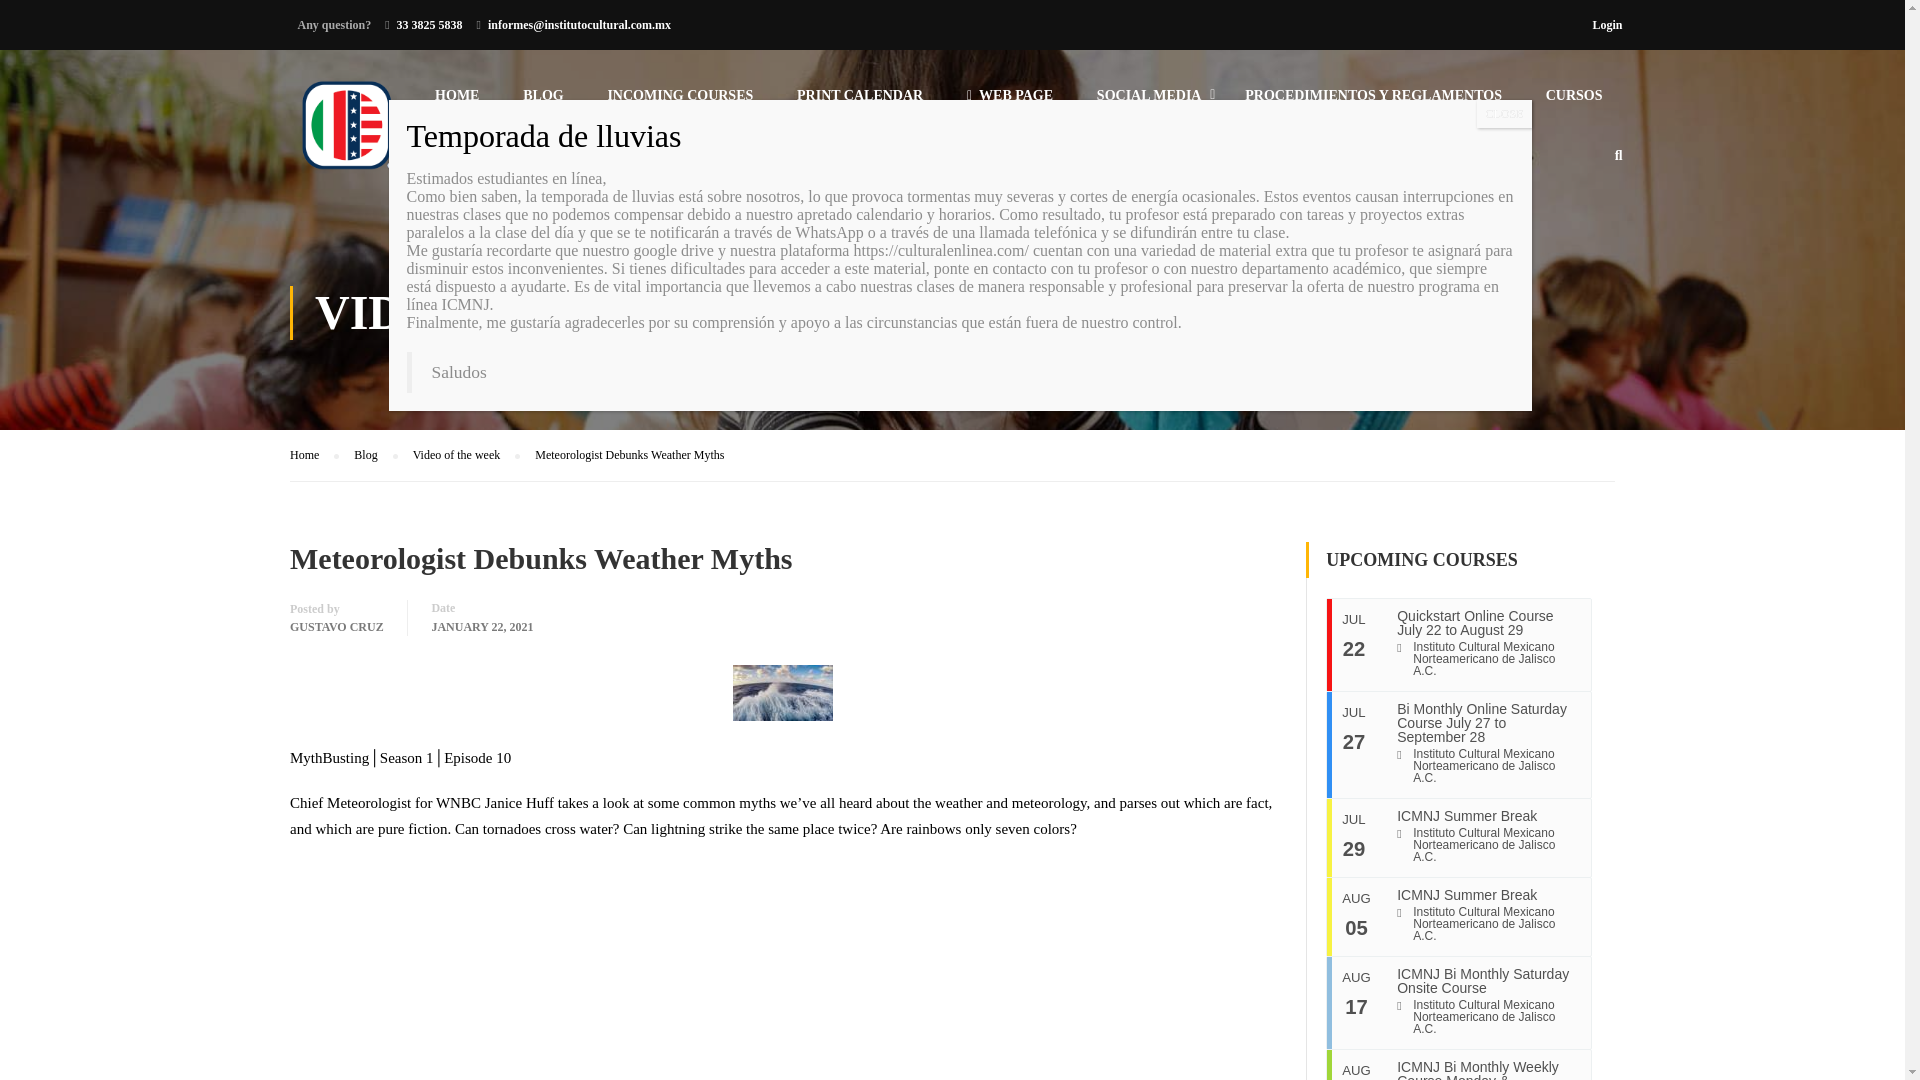 The height and width of the screenshot is (1080, 1920). What do you see at coordinates (680, 104) in the screenshot?
I see `INCOMING COURSES` at bounding box center [680, 104].